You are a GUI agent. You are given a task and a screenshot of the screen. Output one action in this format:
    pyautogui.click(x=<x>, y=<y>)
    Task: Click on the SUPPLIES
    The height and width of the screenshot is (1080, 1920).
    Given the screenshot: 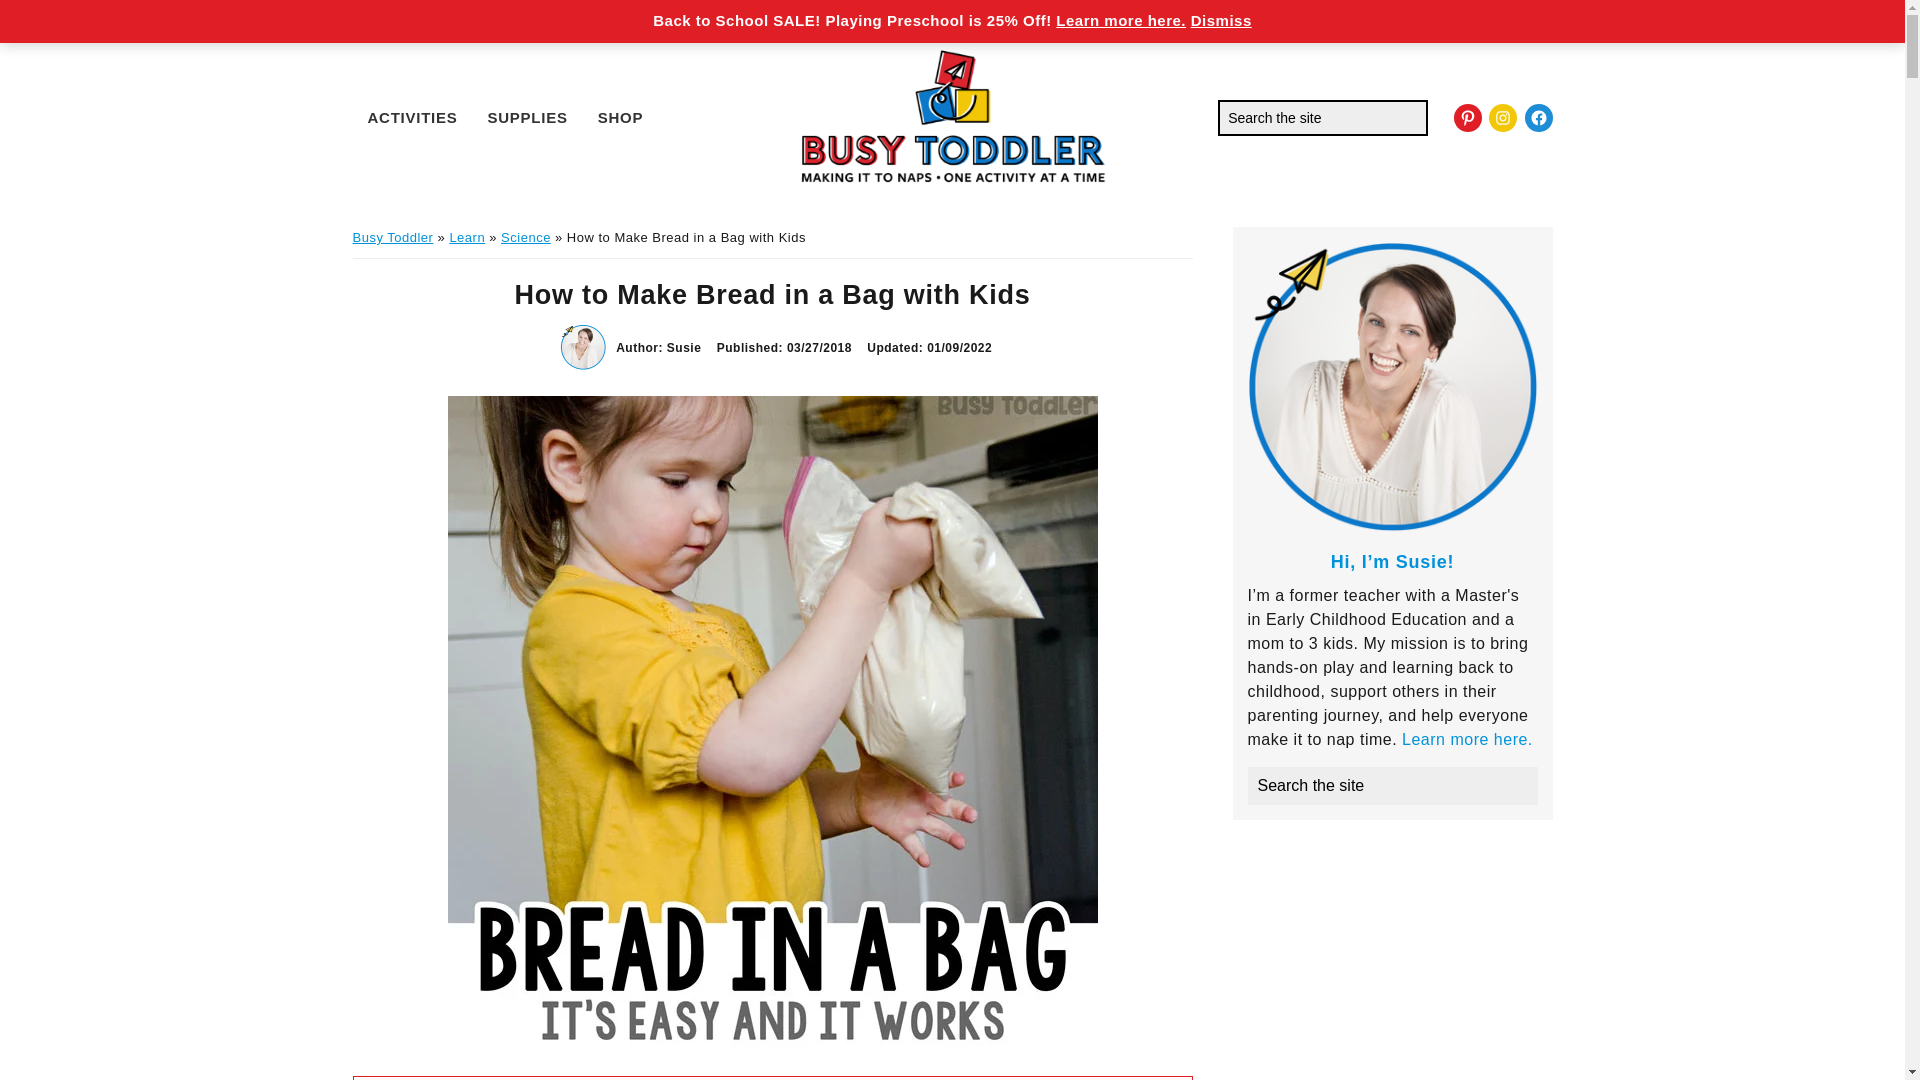 What is the action you would take?
    pyautogui.click(x=528, y=116)
    